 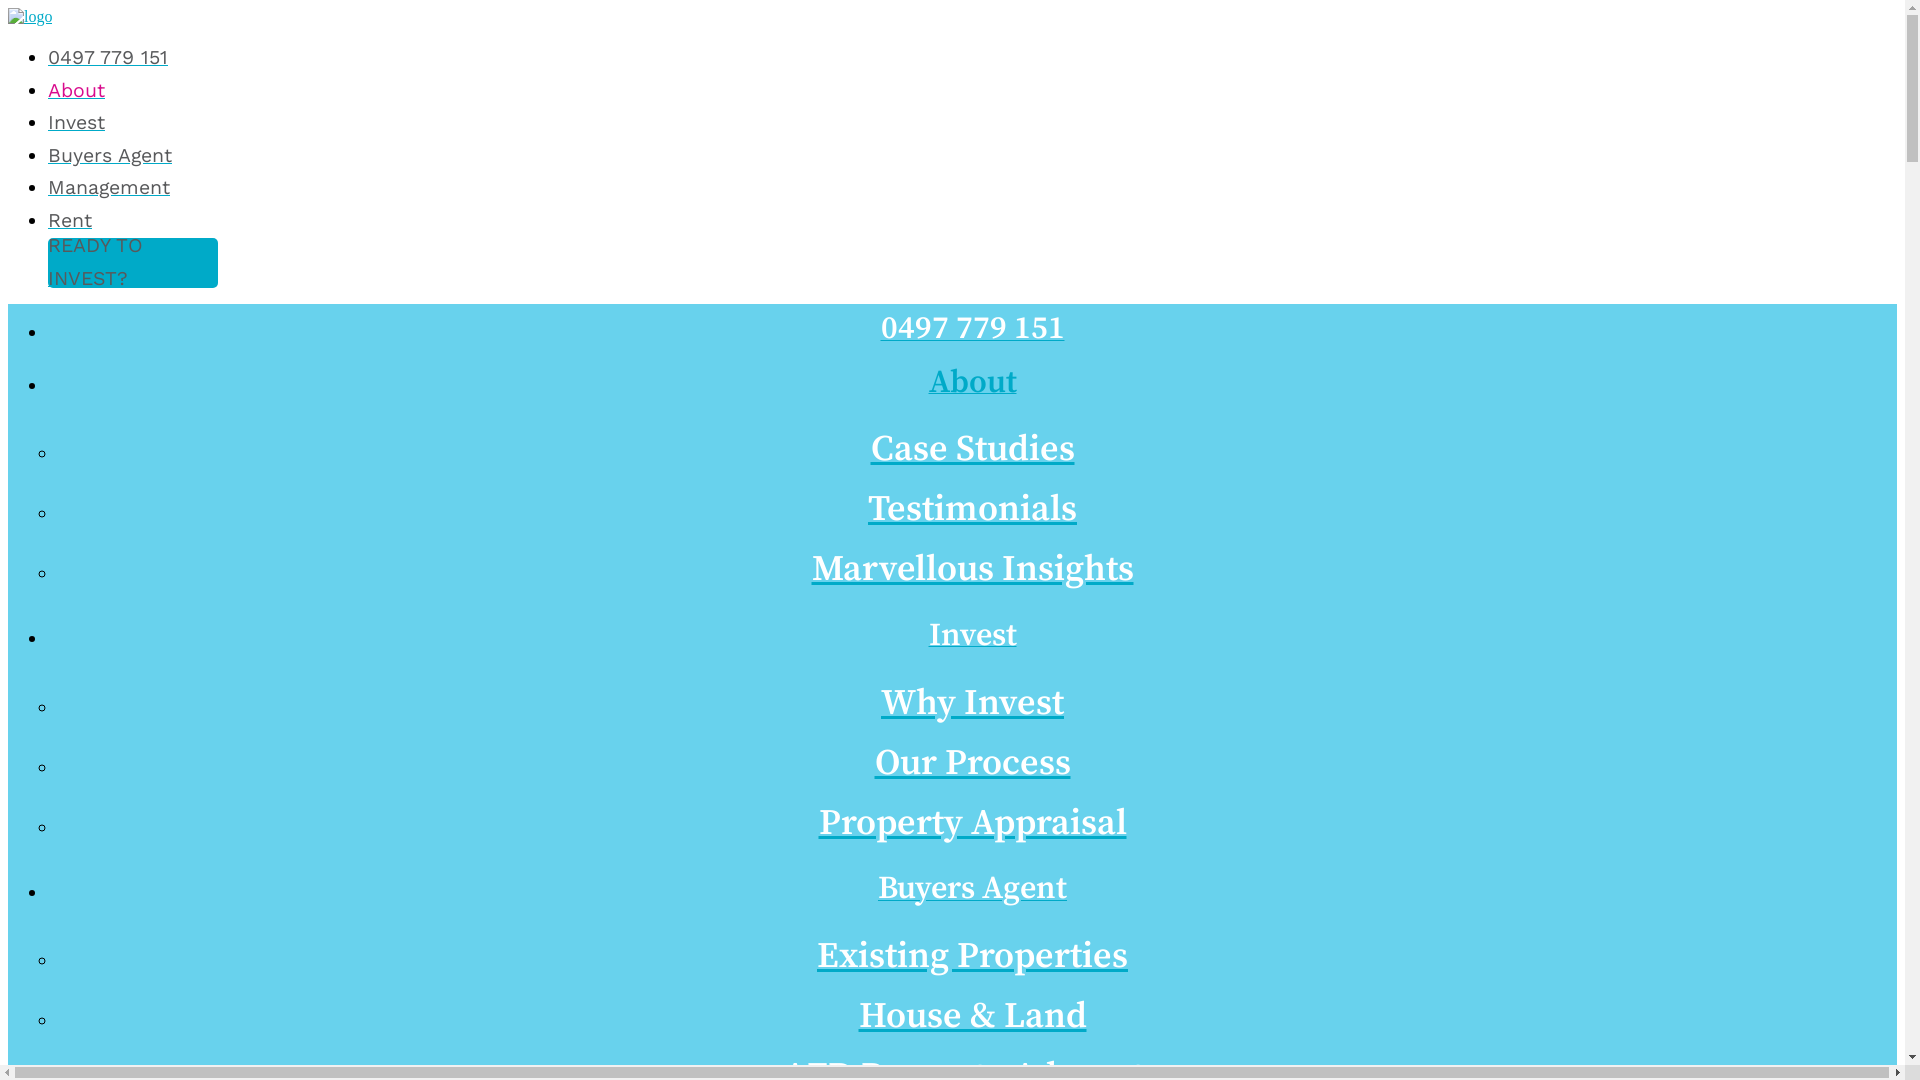 What do you see at coordinates (972, 764) in the screenshot?
I see `Our Process` at bounding box center [972, 764].